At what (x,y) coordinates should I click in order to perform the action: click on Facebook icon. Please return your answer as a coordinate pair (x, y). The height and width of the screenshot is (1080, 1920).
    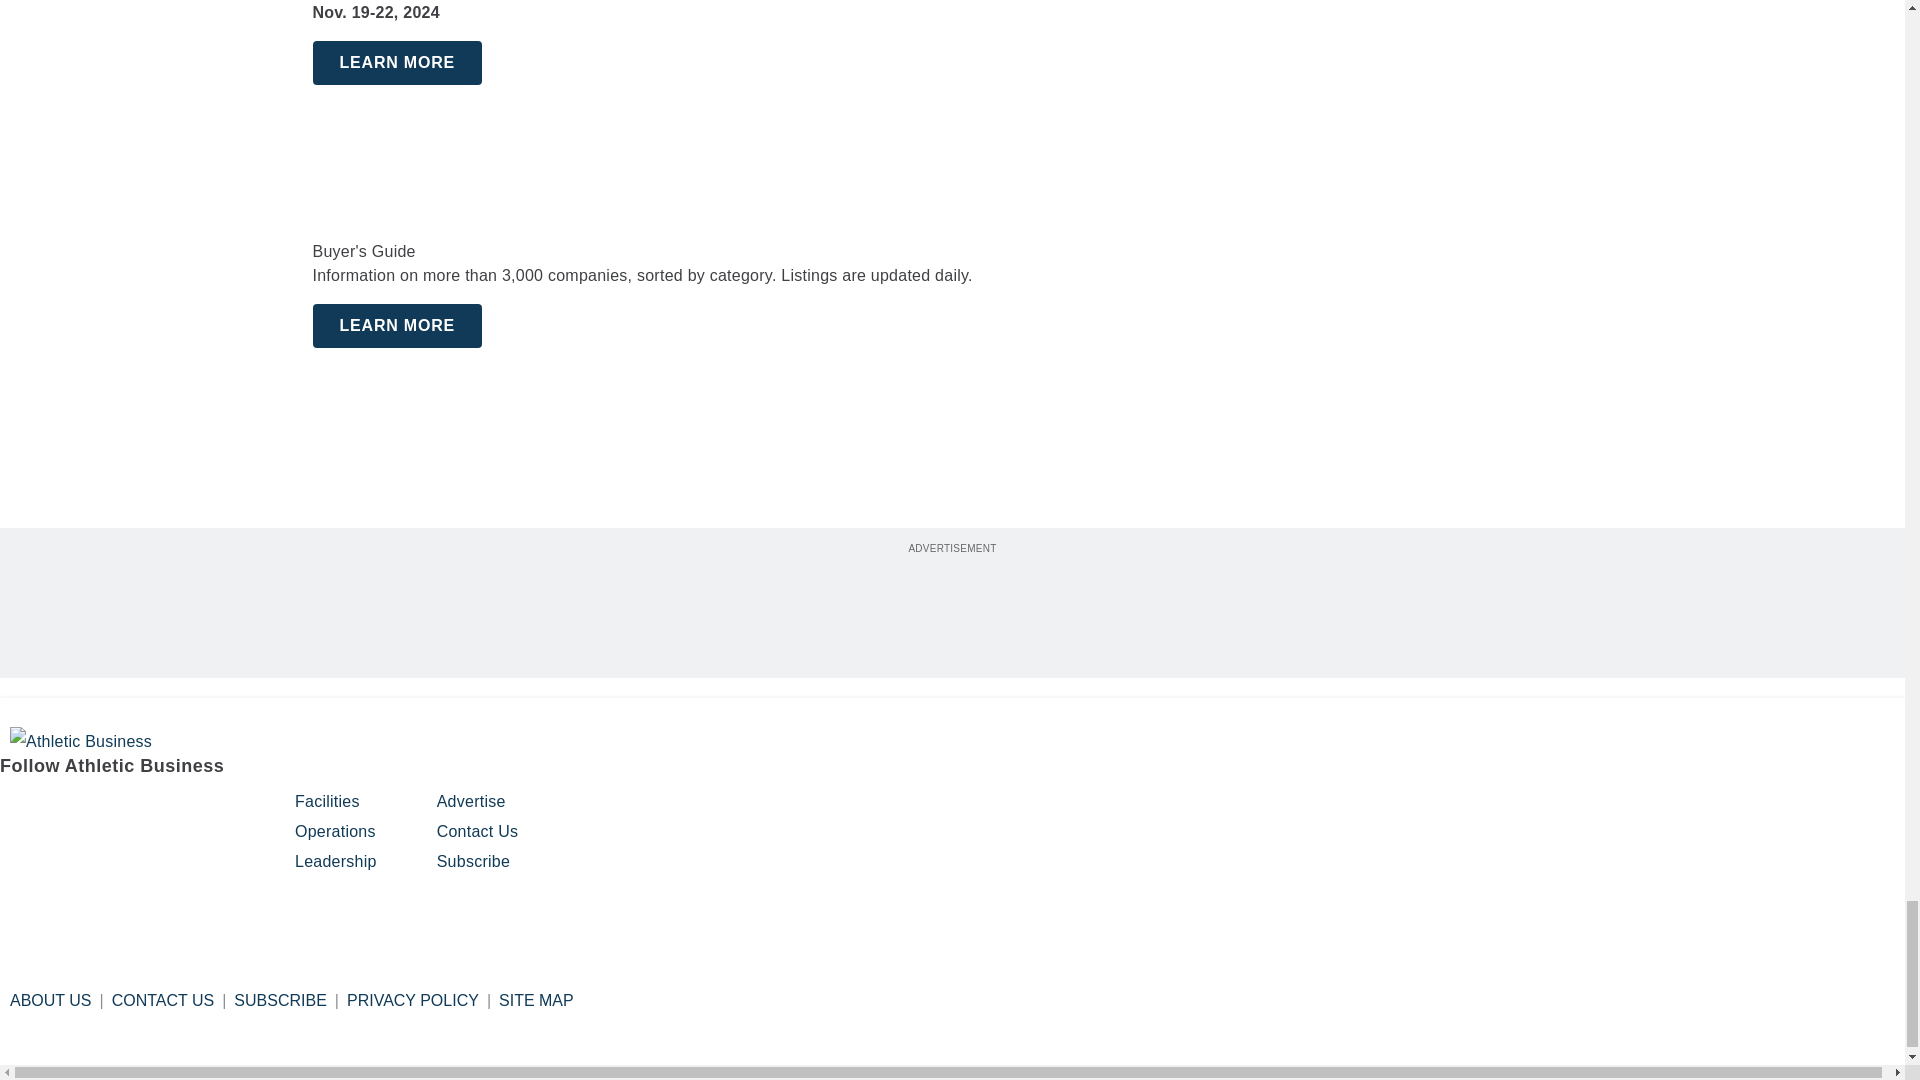
    Looking at the image, I should click on (18, 810).